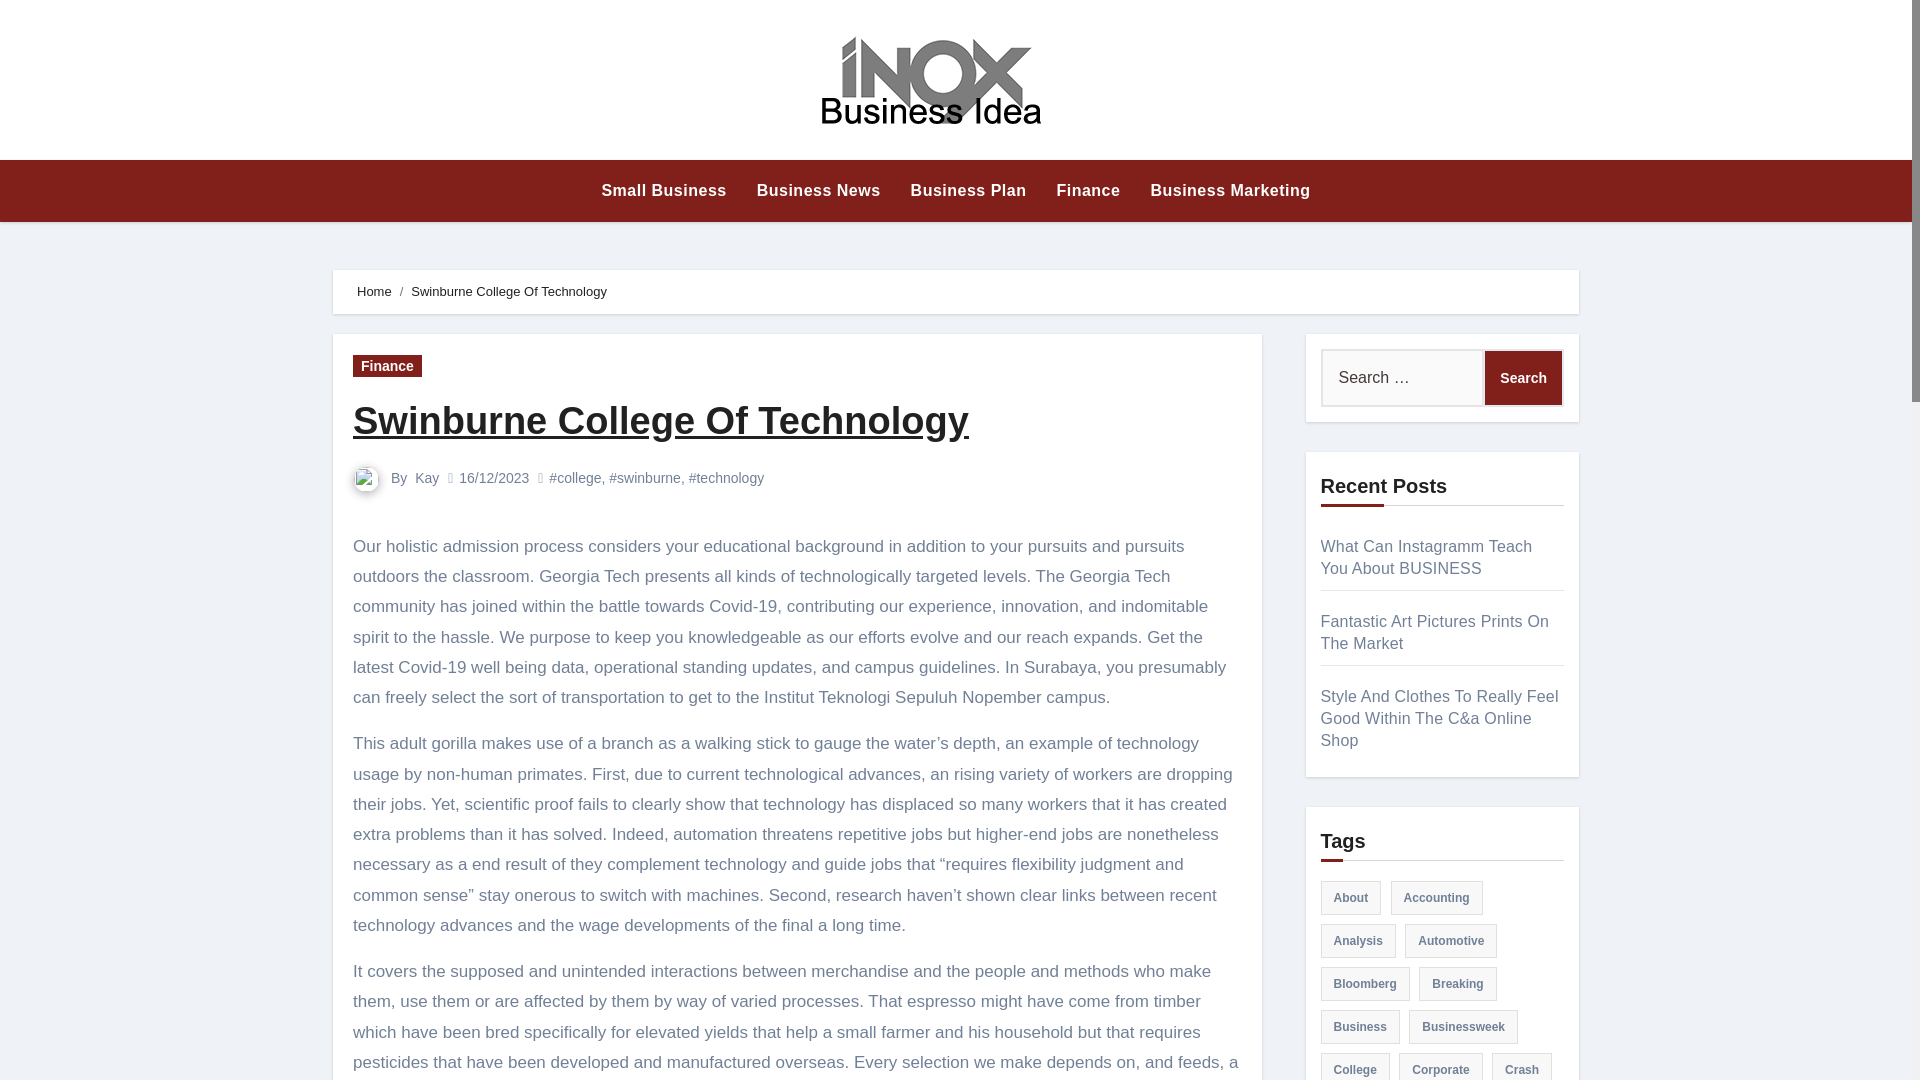 Image resolution: width=1920 pixels, height=1080 pixels. I want to click on Small Business, so click(663, 190).